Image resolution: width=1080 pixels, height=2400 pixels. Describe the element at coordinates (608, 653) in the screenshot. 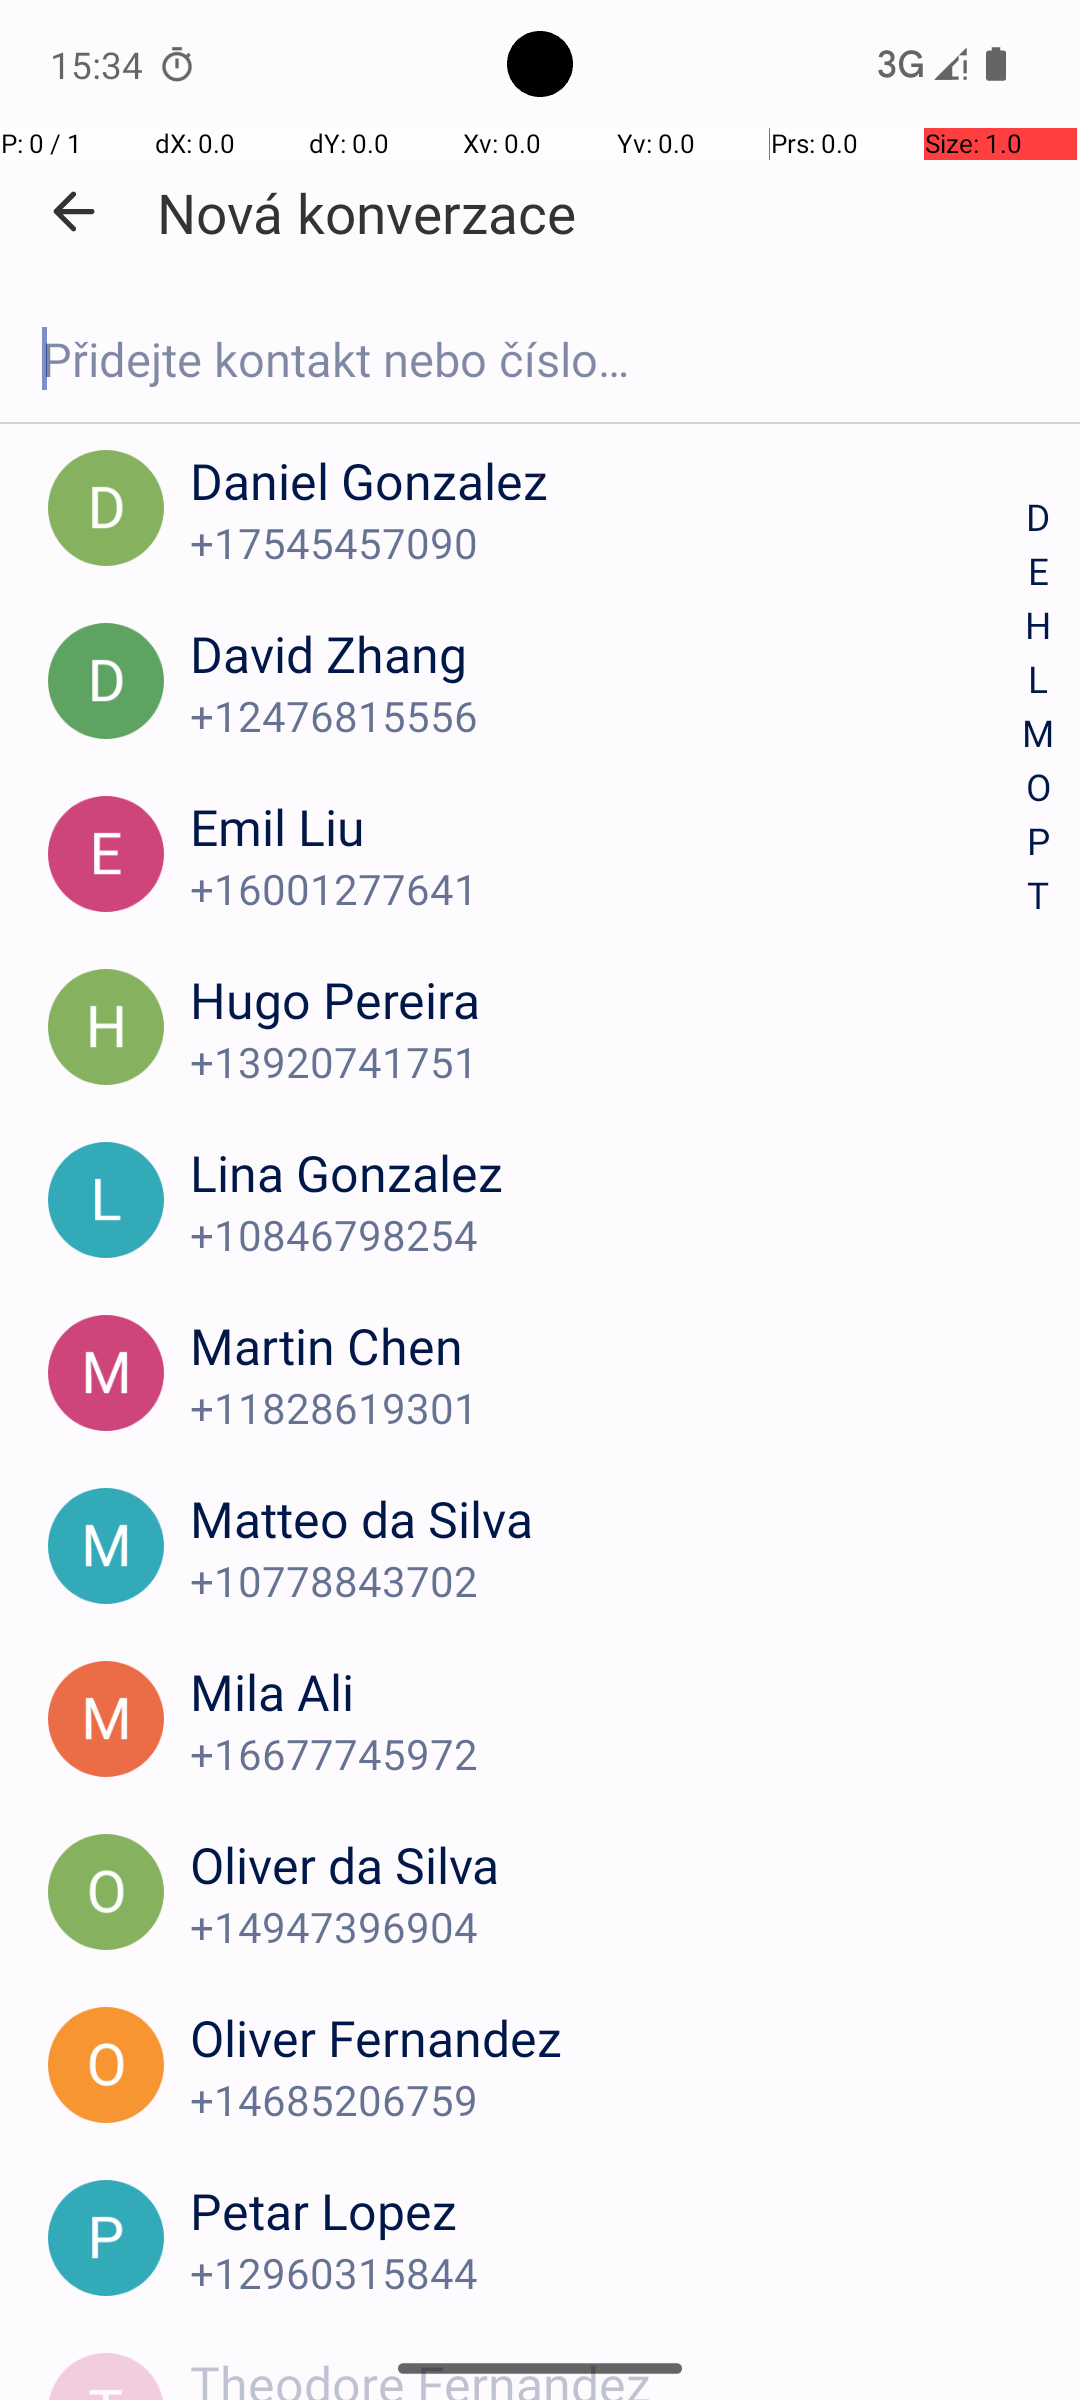

I see `David Zhang` at that location.